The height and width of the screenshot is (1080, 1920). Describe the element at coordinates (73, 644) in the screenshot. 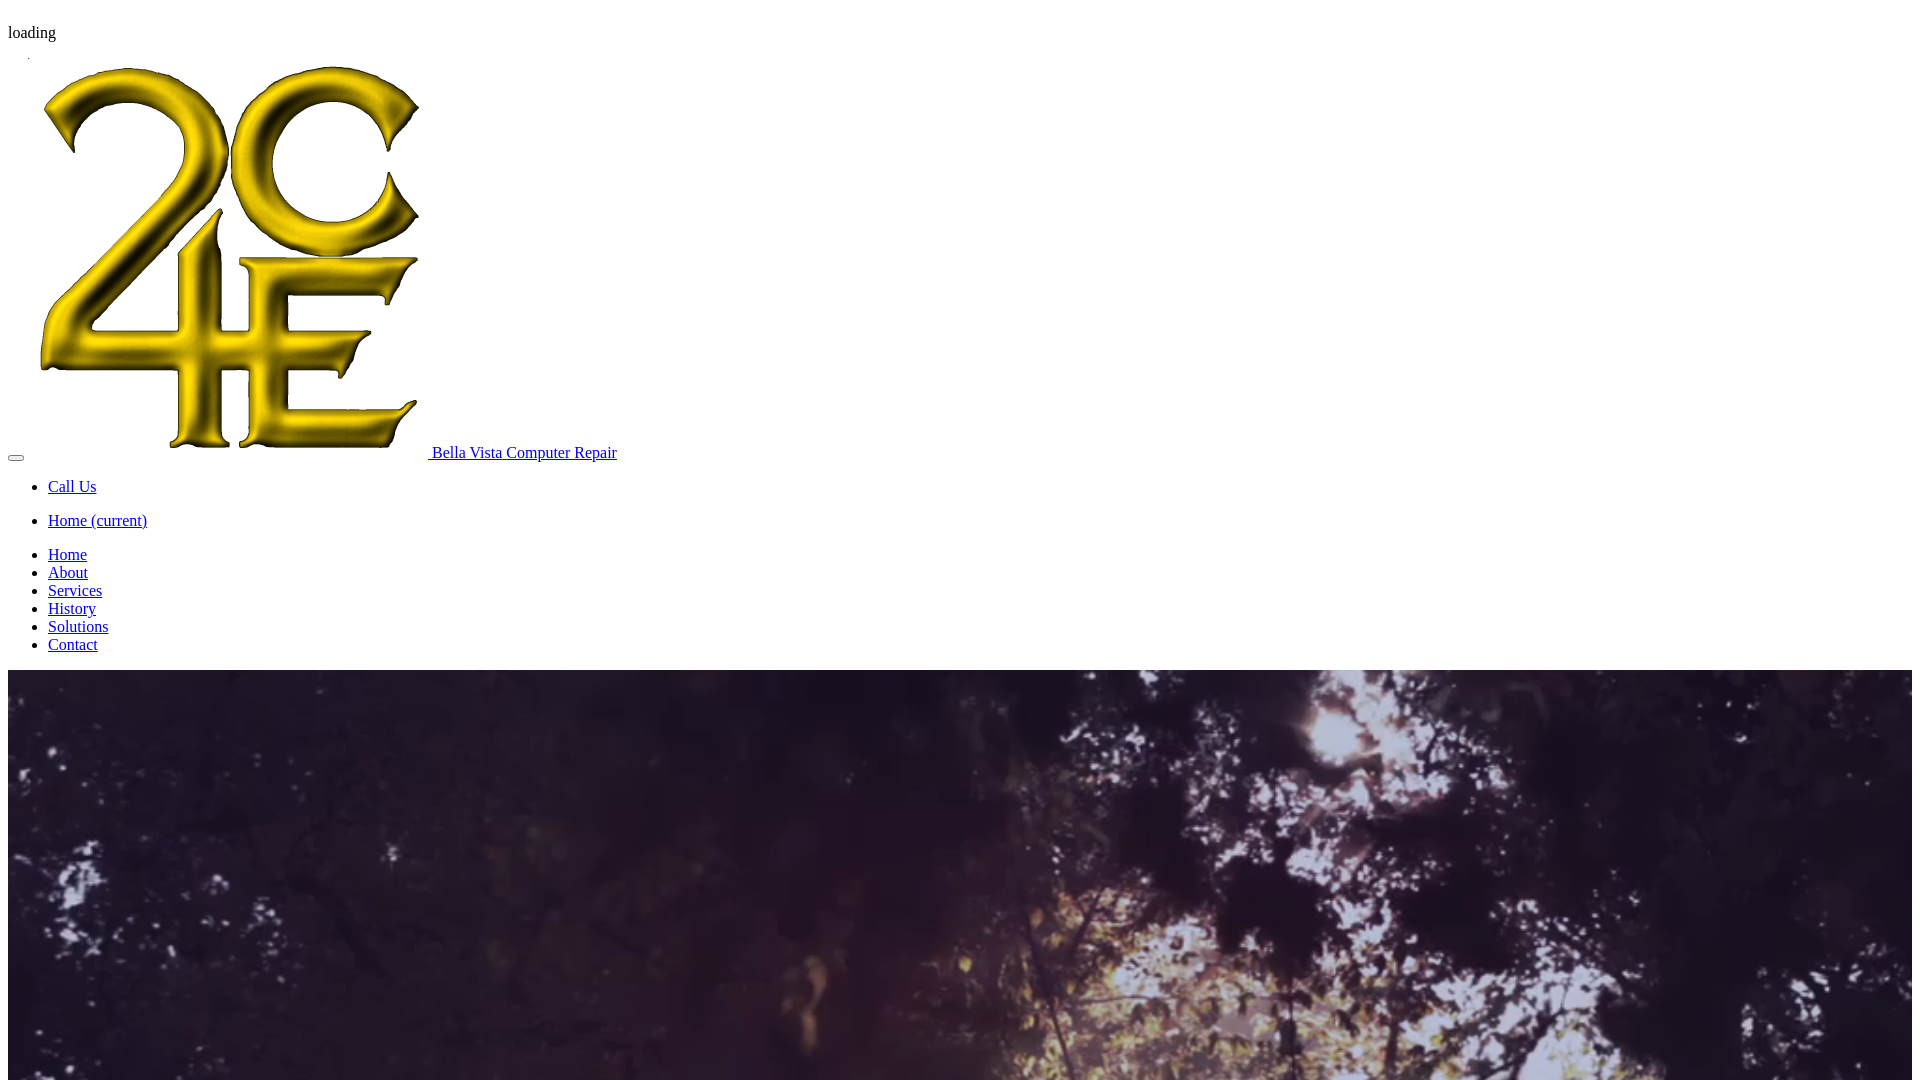

I see `Contact` at that location.